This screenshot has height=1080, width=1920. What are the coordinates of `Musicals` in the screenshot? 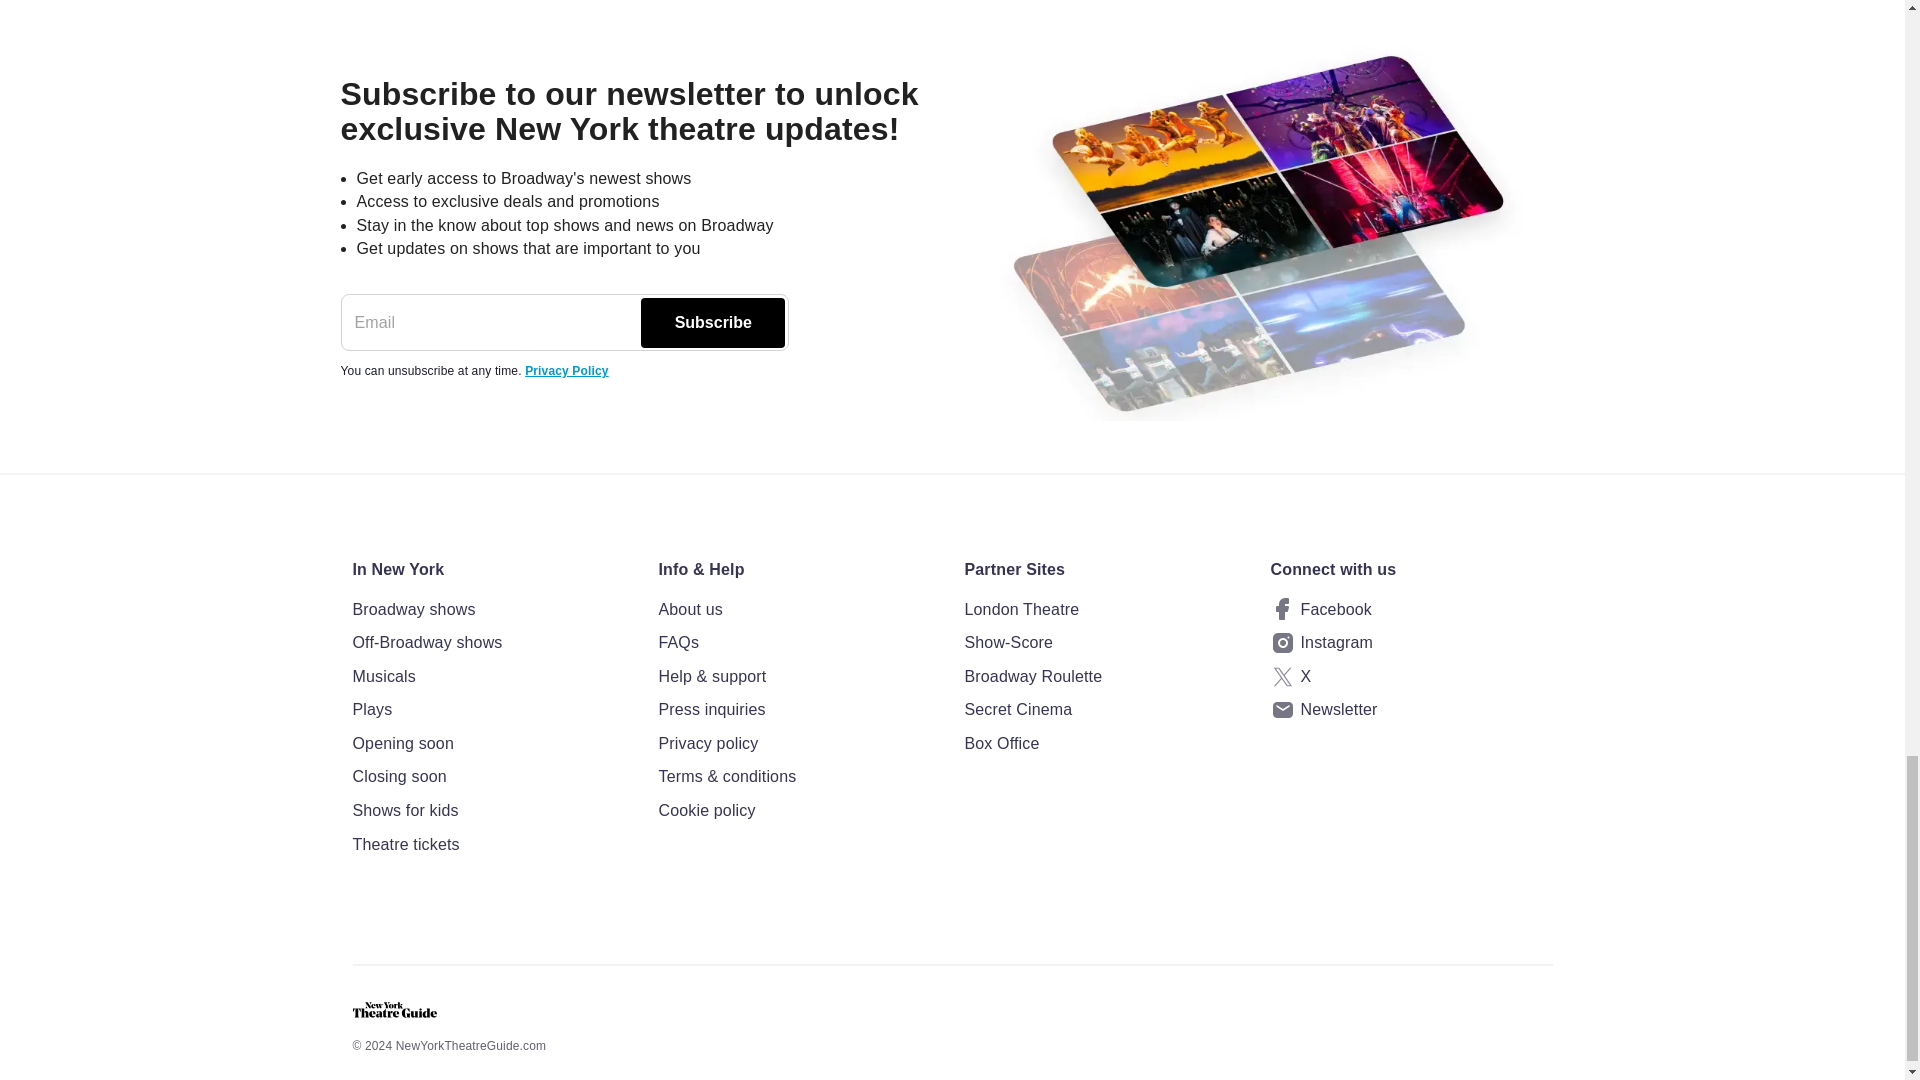 It's located at (492, 677).